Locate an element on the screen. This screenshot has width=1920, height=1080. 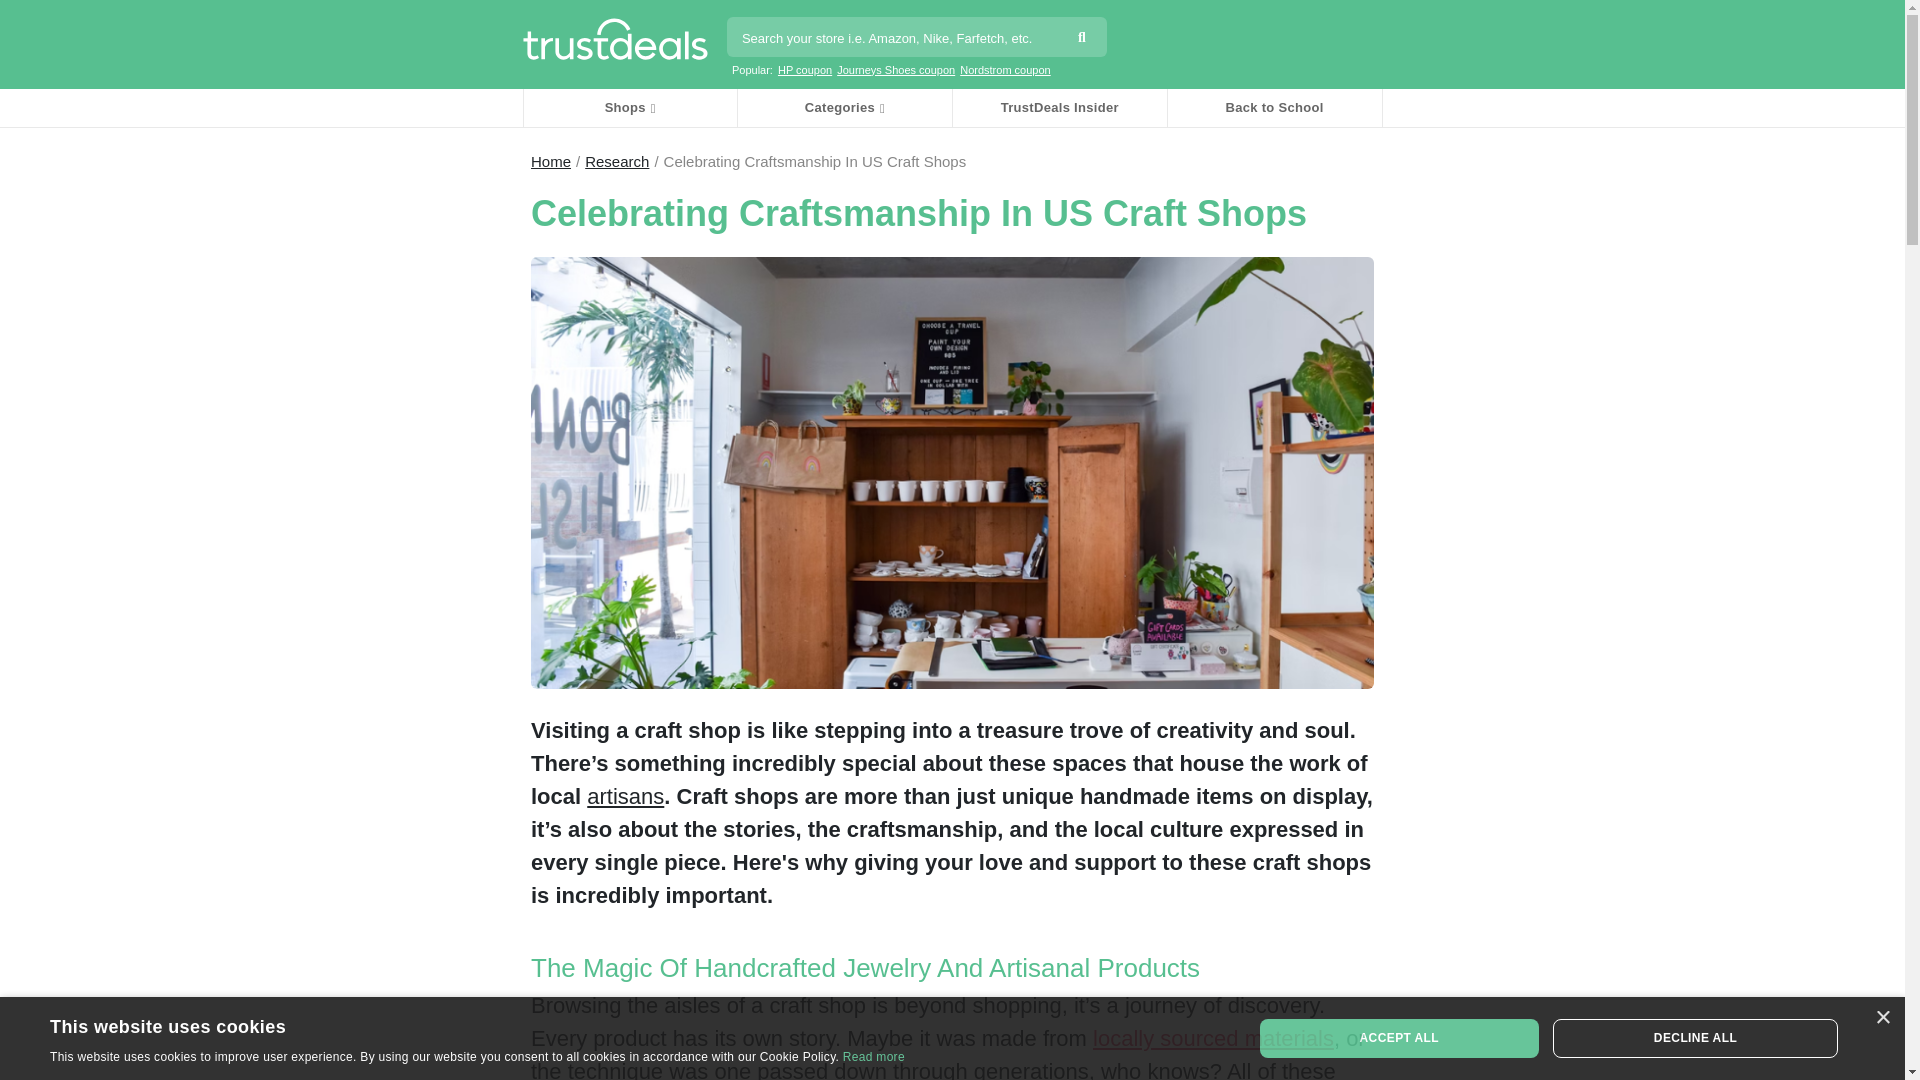
Journeys Shoes coupon is located at coordinates (896, 69).